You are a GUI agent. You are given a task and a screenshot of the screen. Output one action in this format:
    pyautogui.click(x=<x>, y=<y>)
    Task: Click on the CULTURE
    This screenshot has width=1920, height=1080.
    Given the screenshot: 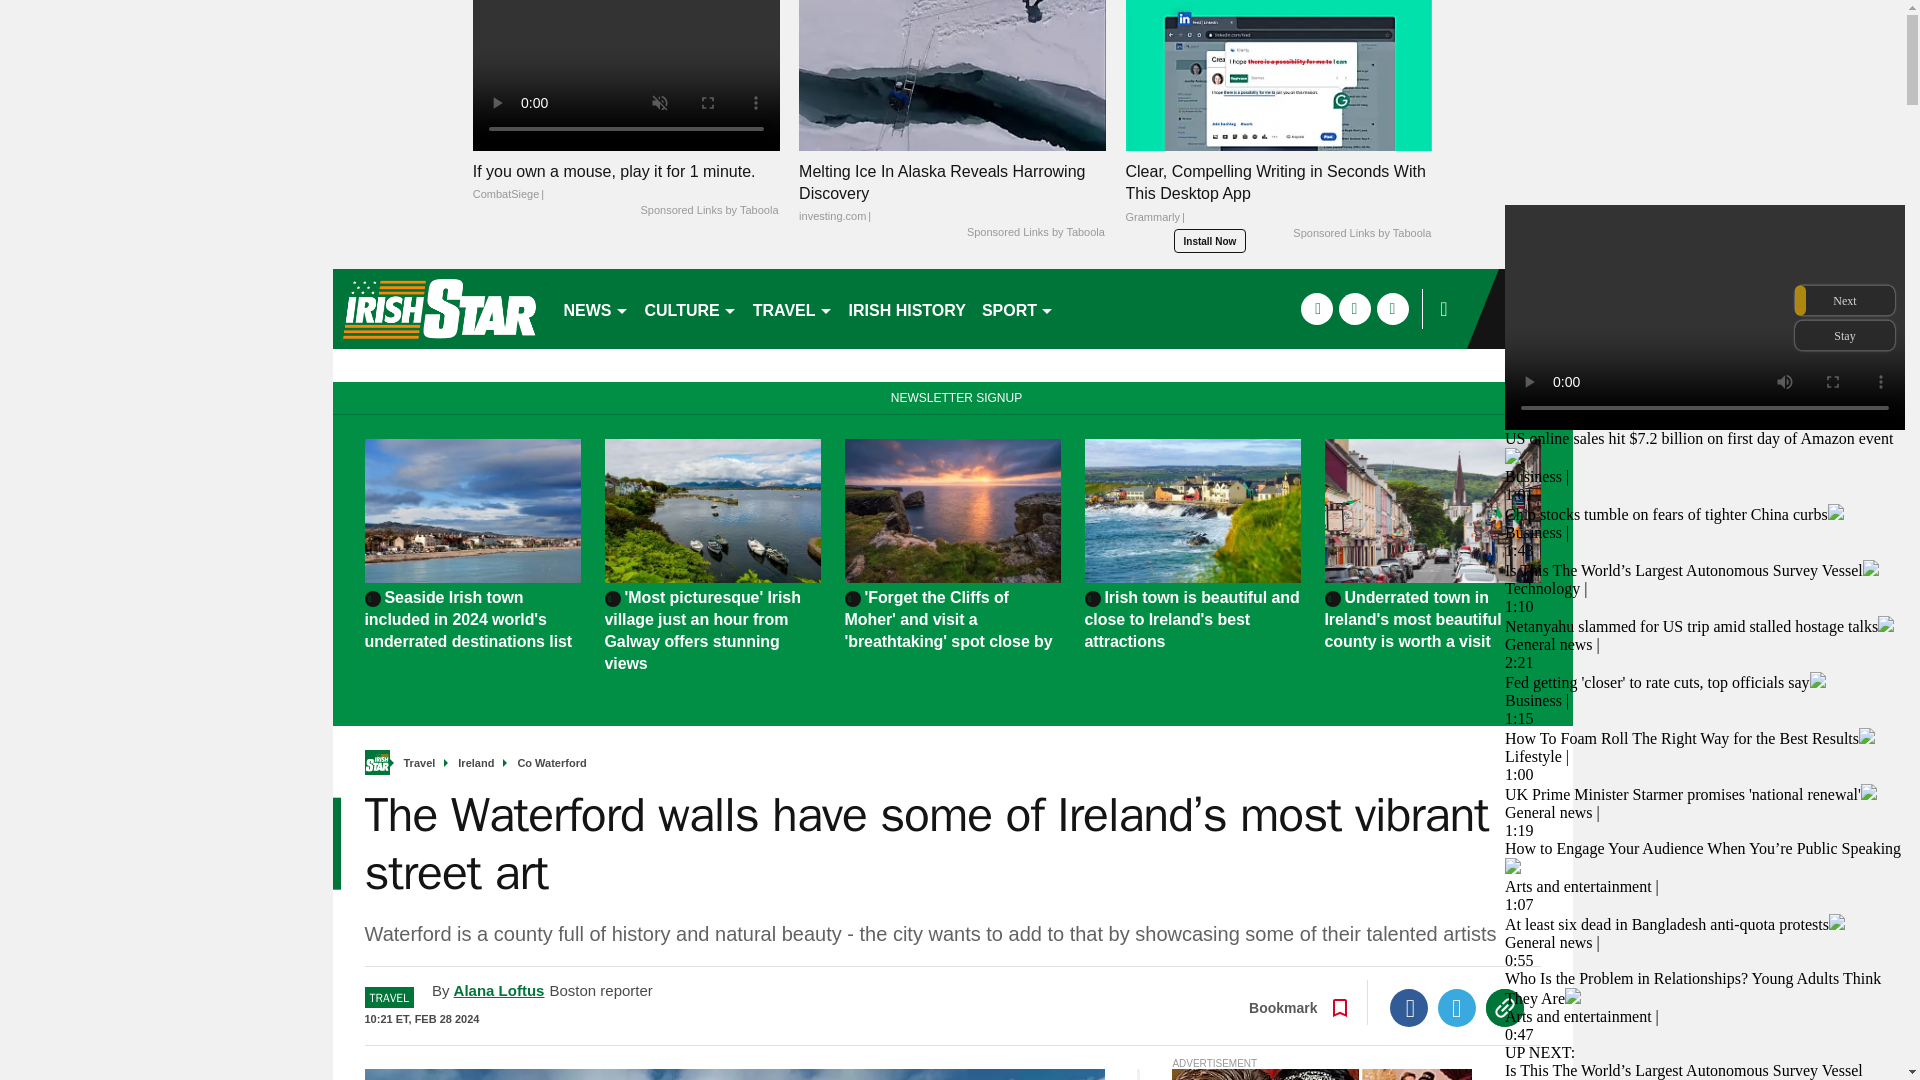 What is the action you would take?
    pyautogui.click(x=690, y=308)
    